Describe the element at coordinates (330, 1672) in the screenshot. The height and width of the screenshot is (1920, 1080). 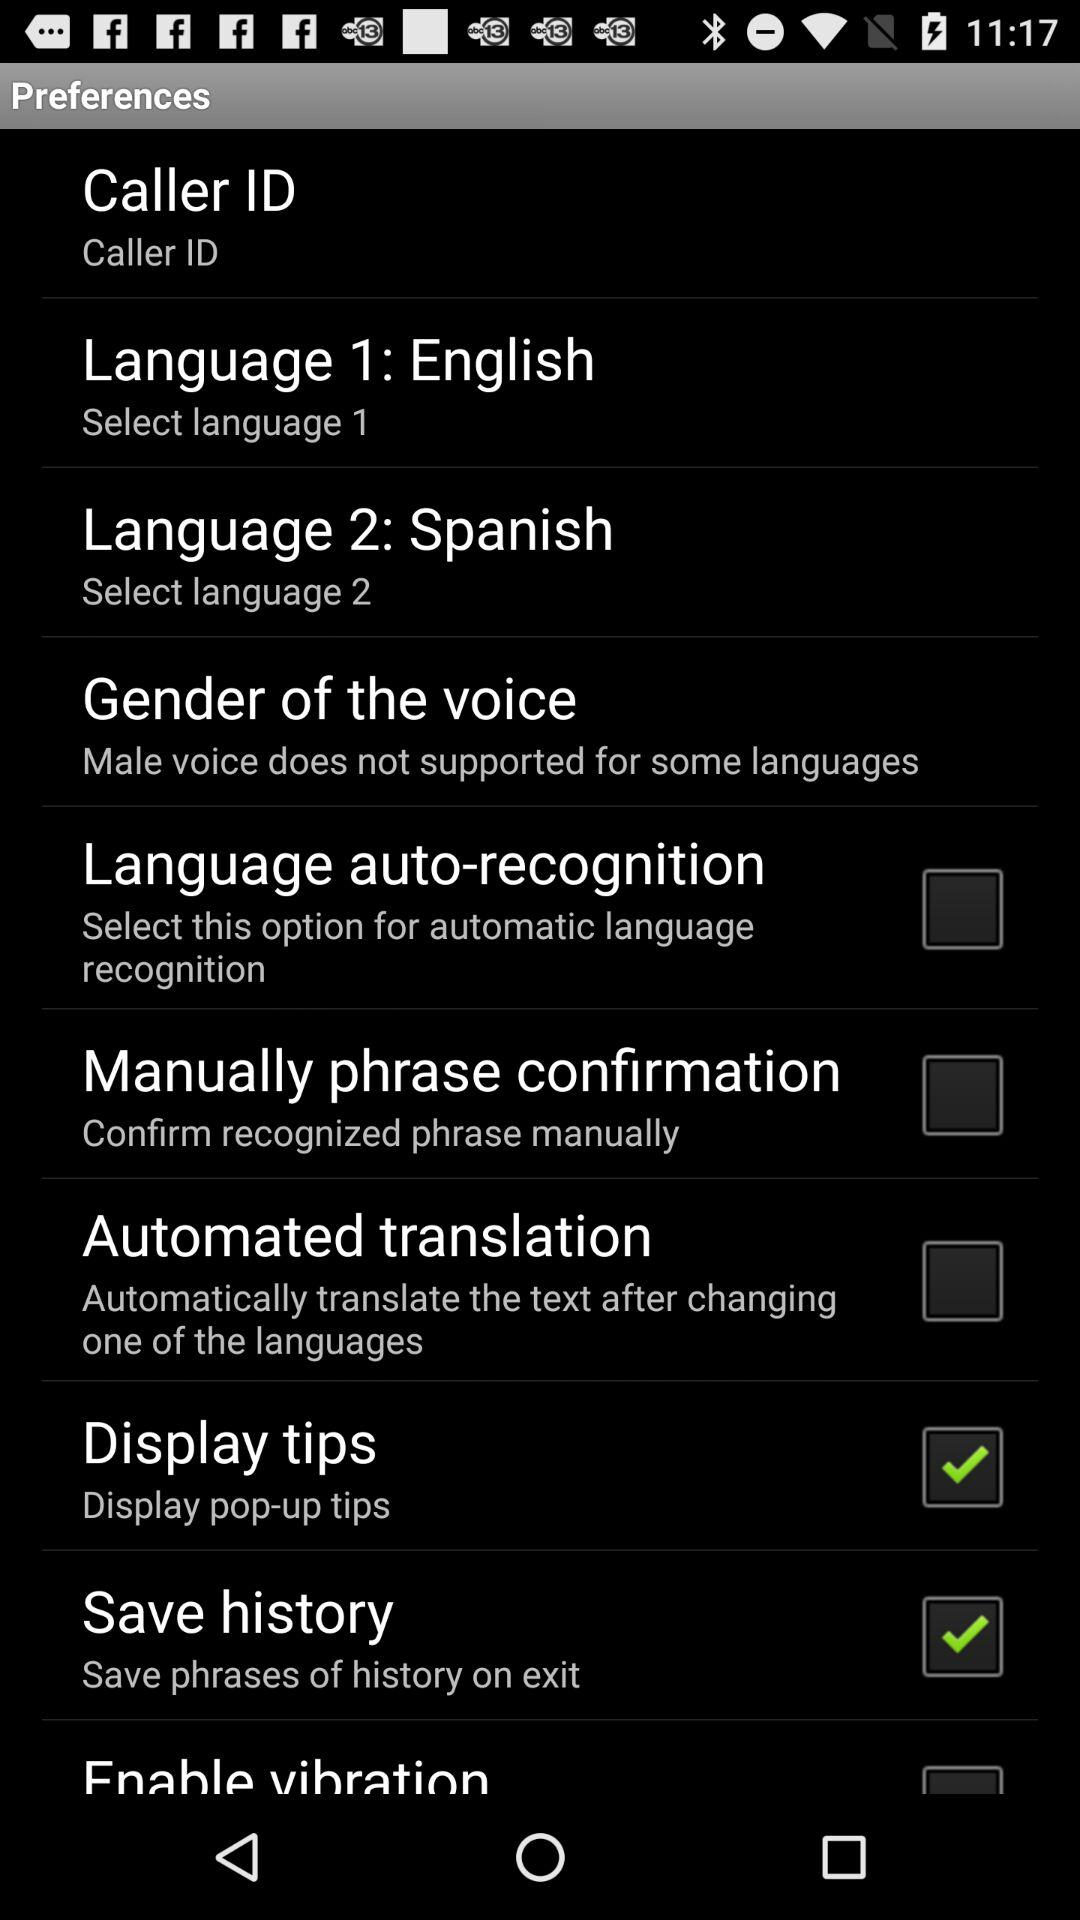
I see `turn off the item above enable vibration icon` at that location.